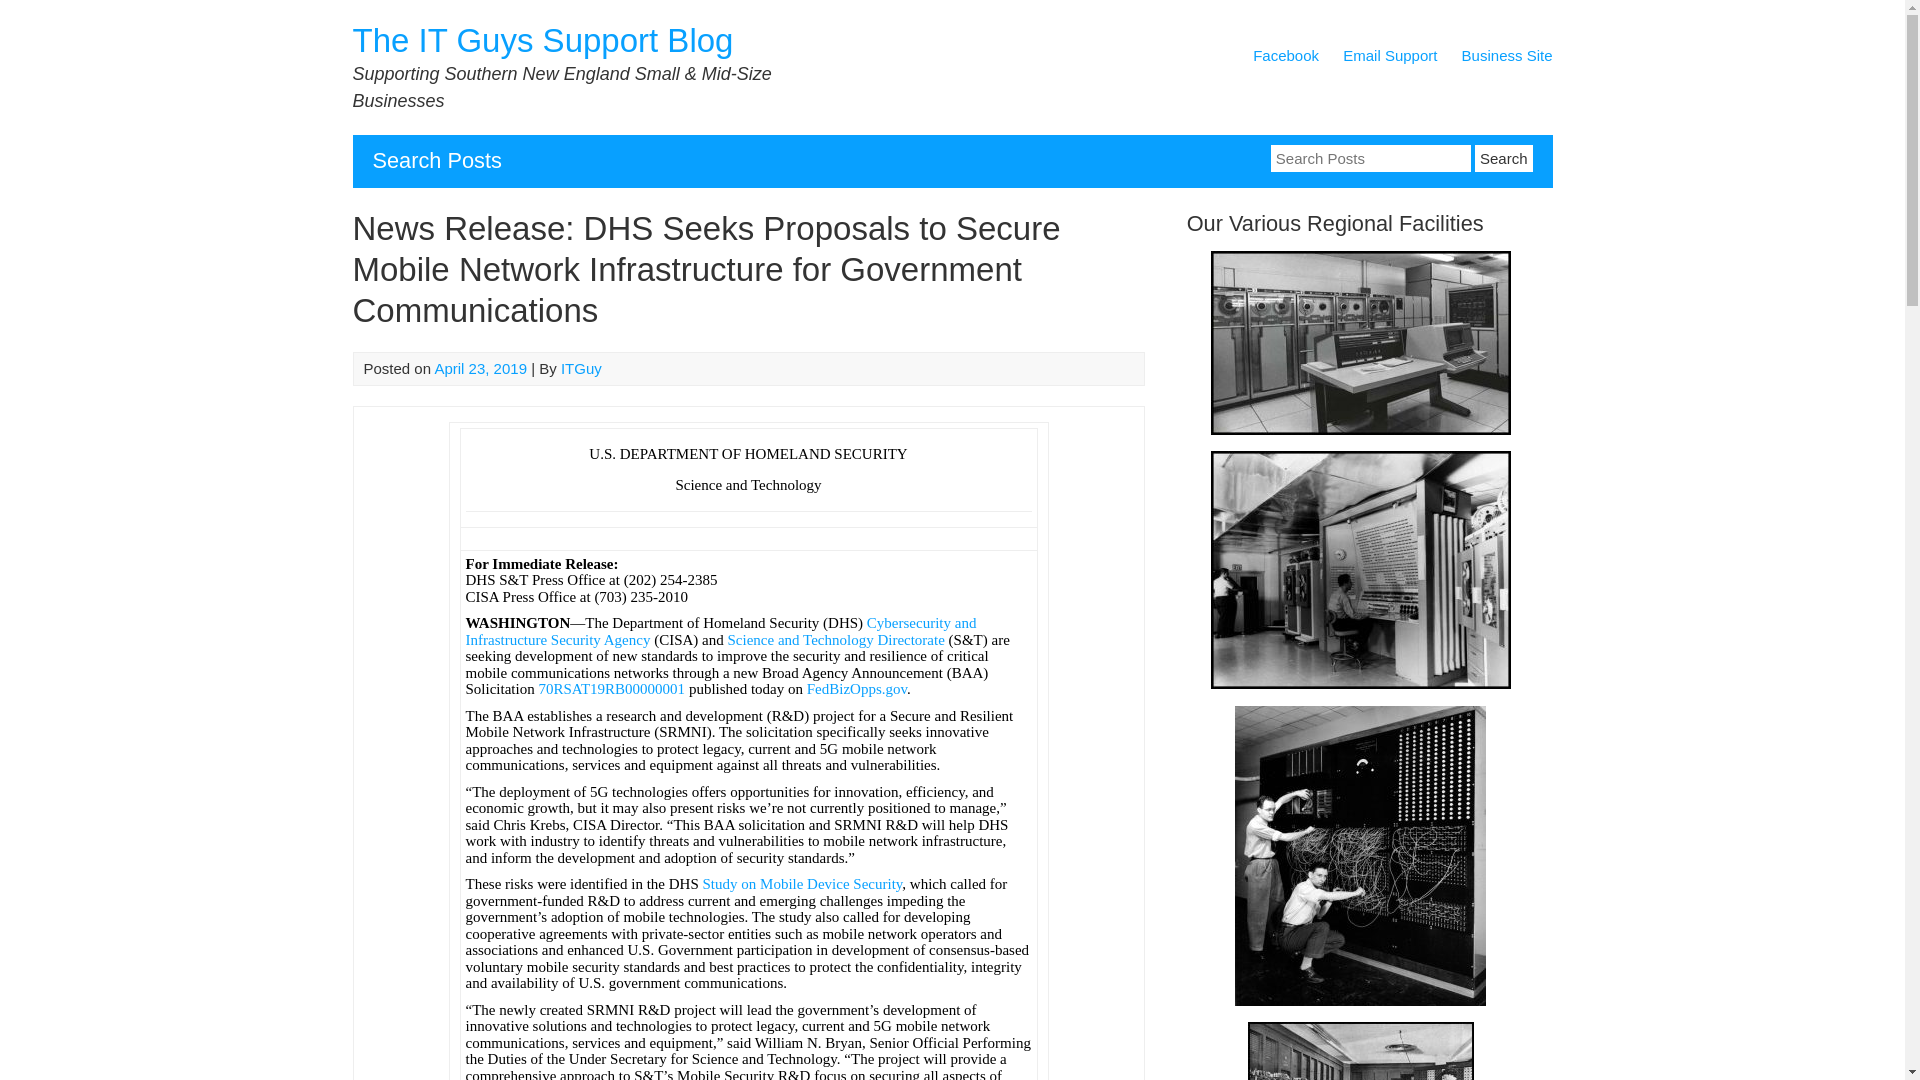 The width and height of the screenshot is (1920, 1080). I want to click on 70RSAT19RB00000001, so click(611, 688).